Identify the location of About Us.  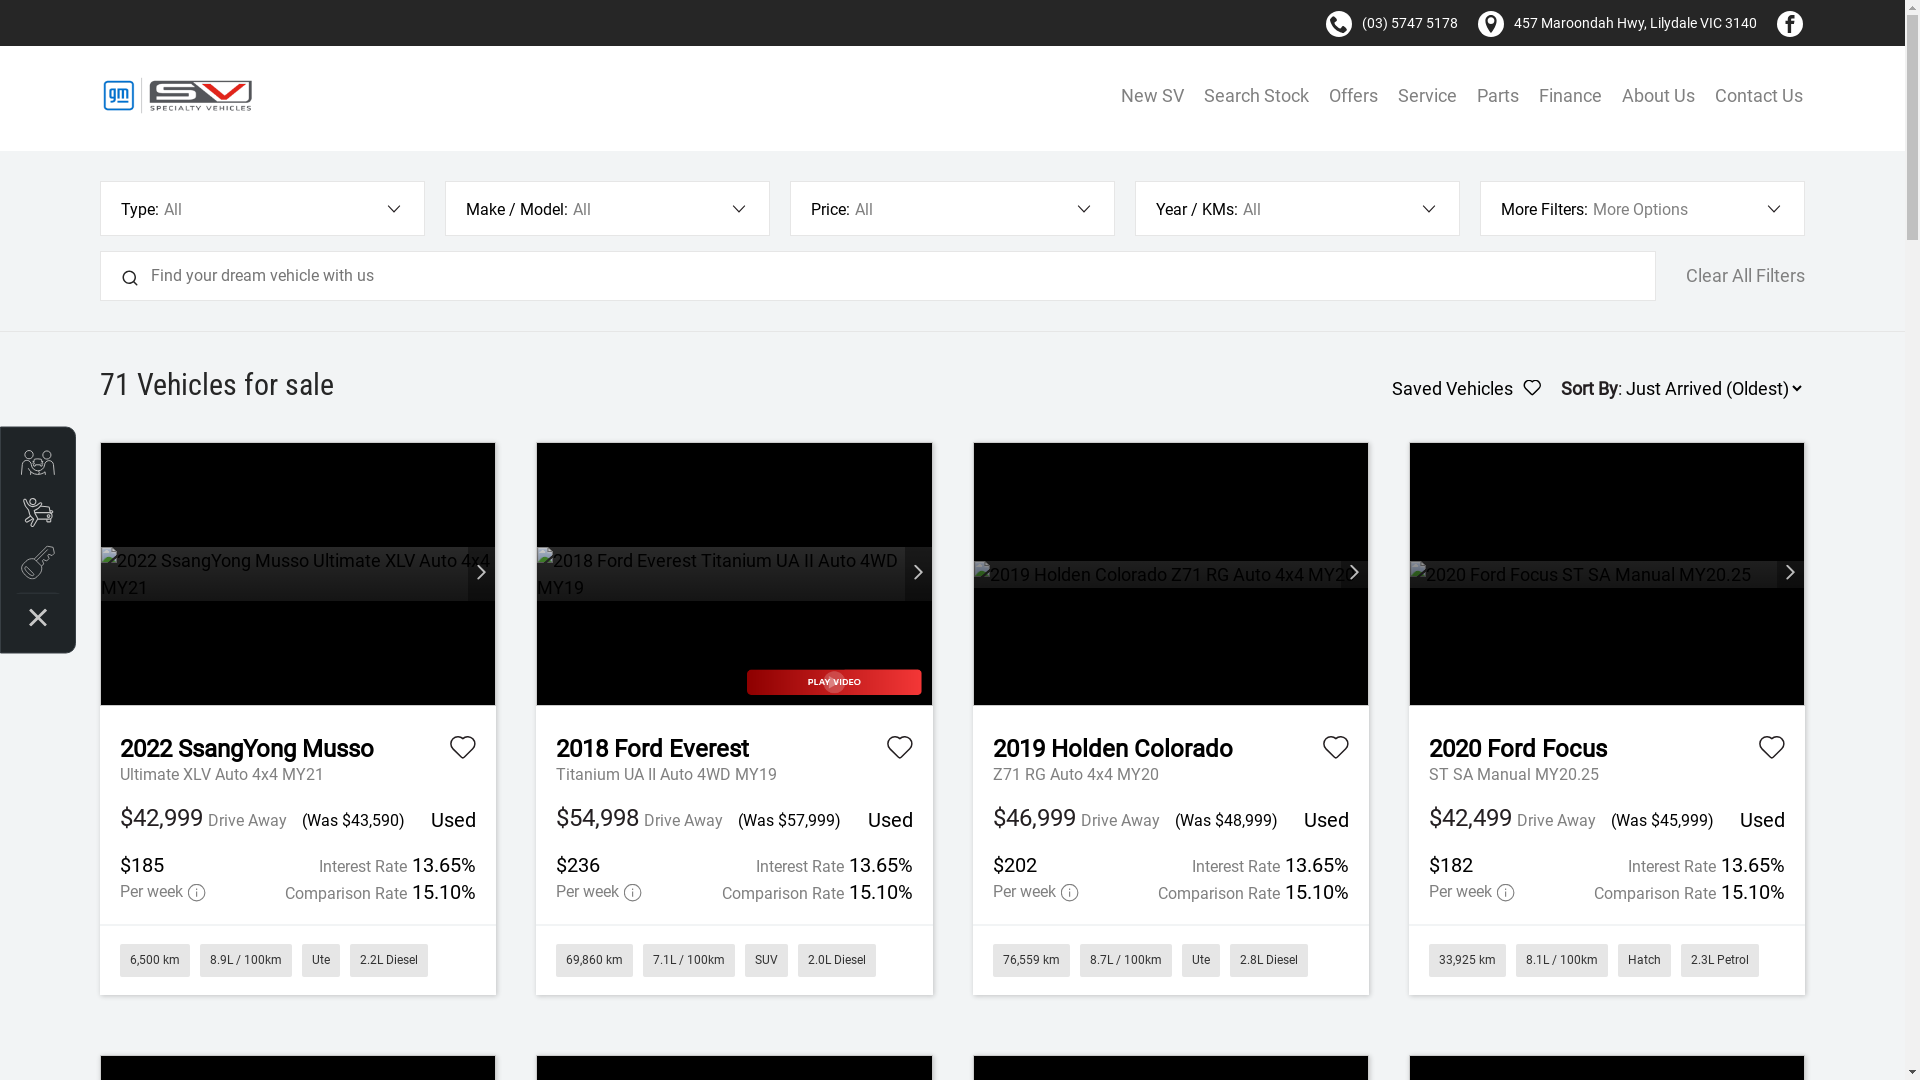
(1658, 96).